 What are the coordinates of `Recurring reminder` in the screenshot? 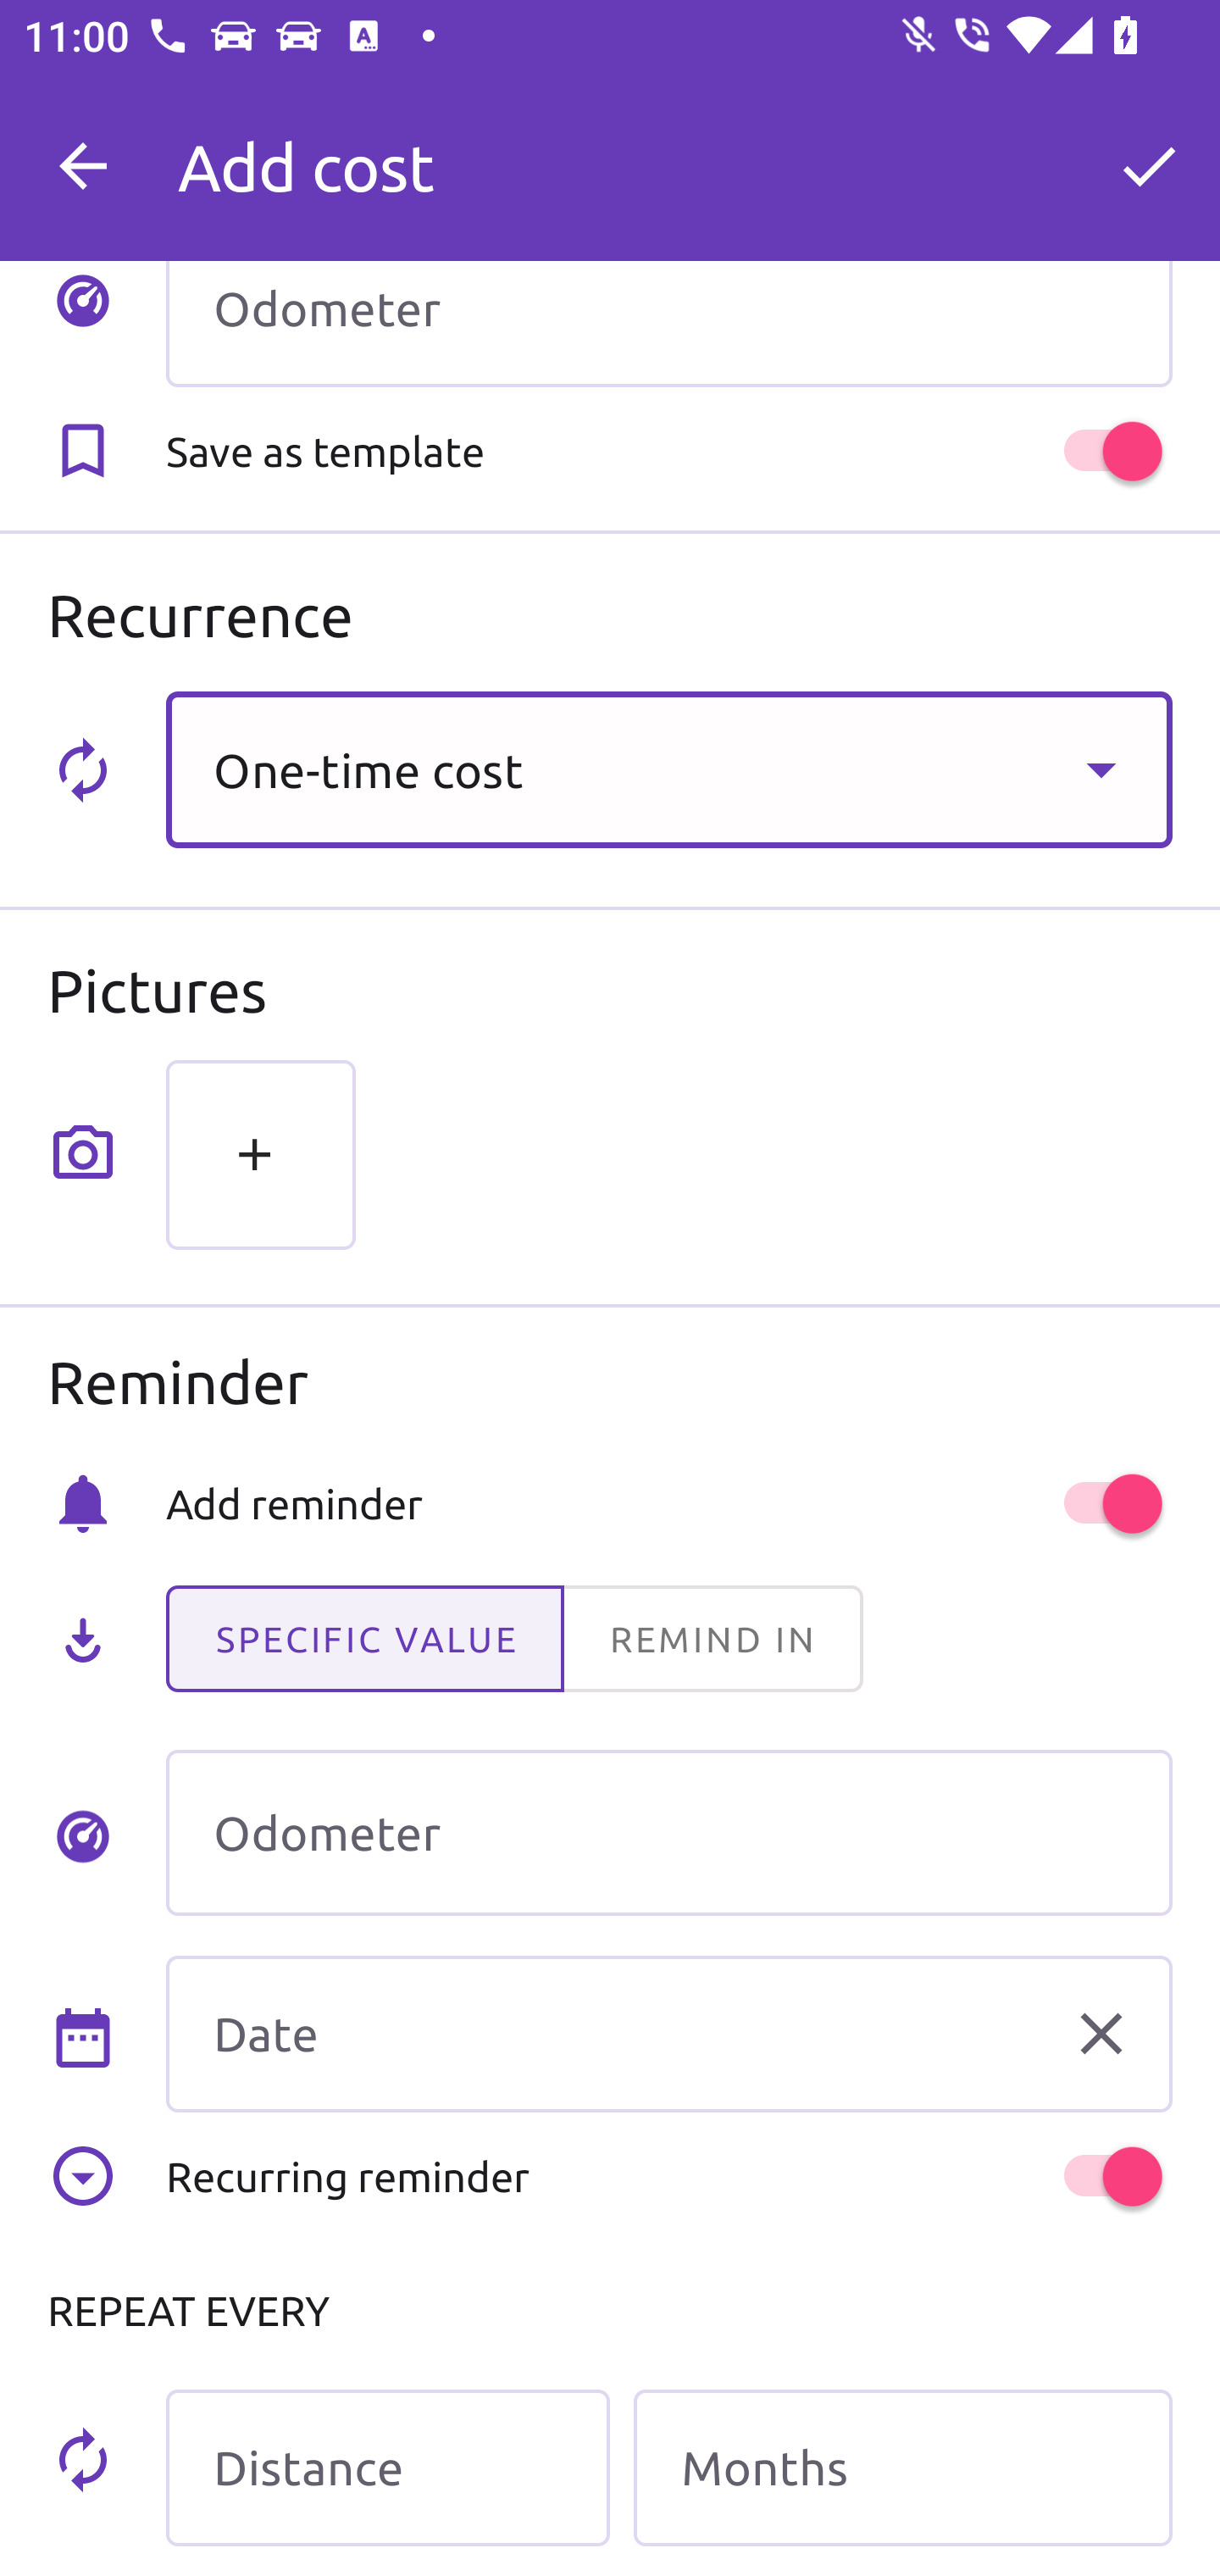 It's located at (668, 2176).